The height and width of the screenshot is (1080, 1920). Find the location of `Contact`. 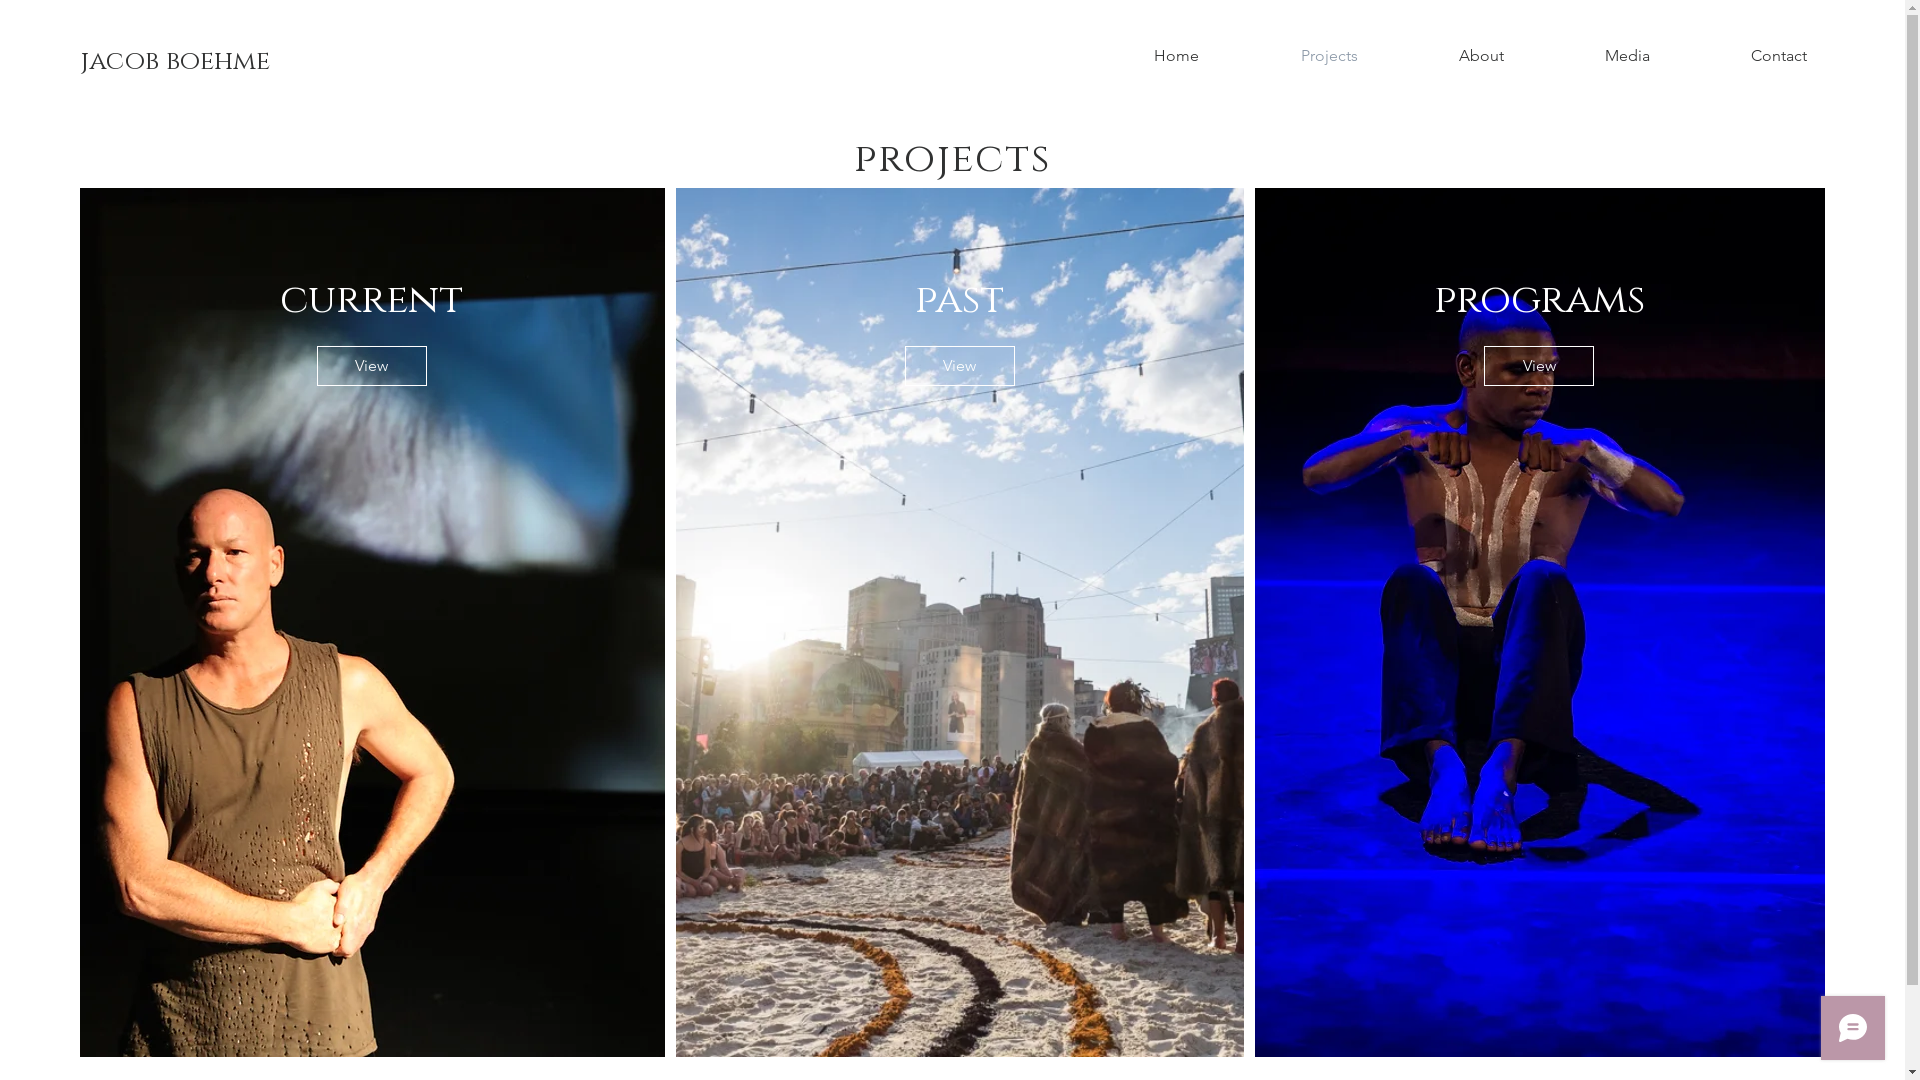

Contact is located at coordinates (1778, 56).